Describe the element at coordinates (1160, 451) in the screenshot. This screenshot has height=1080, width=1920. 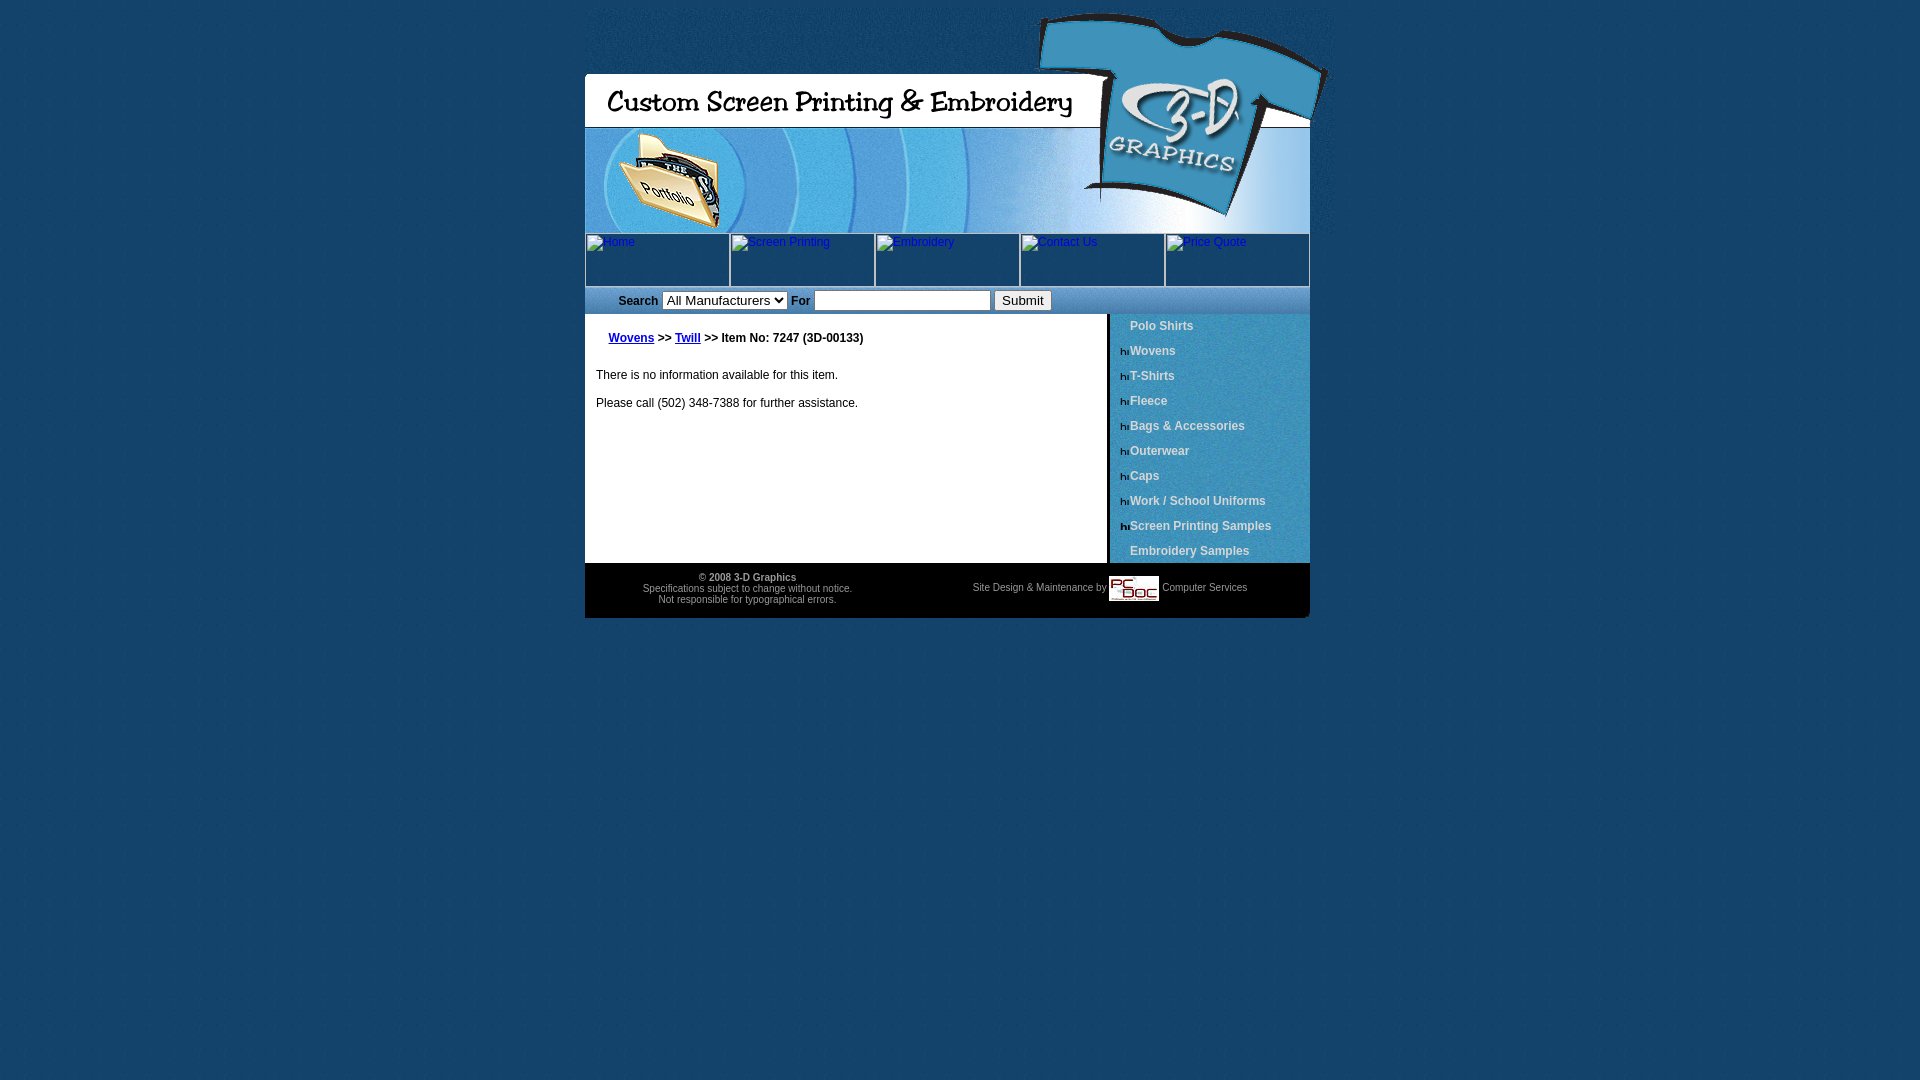
I see `Outerwear` at that location.